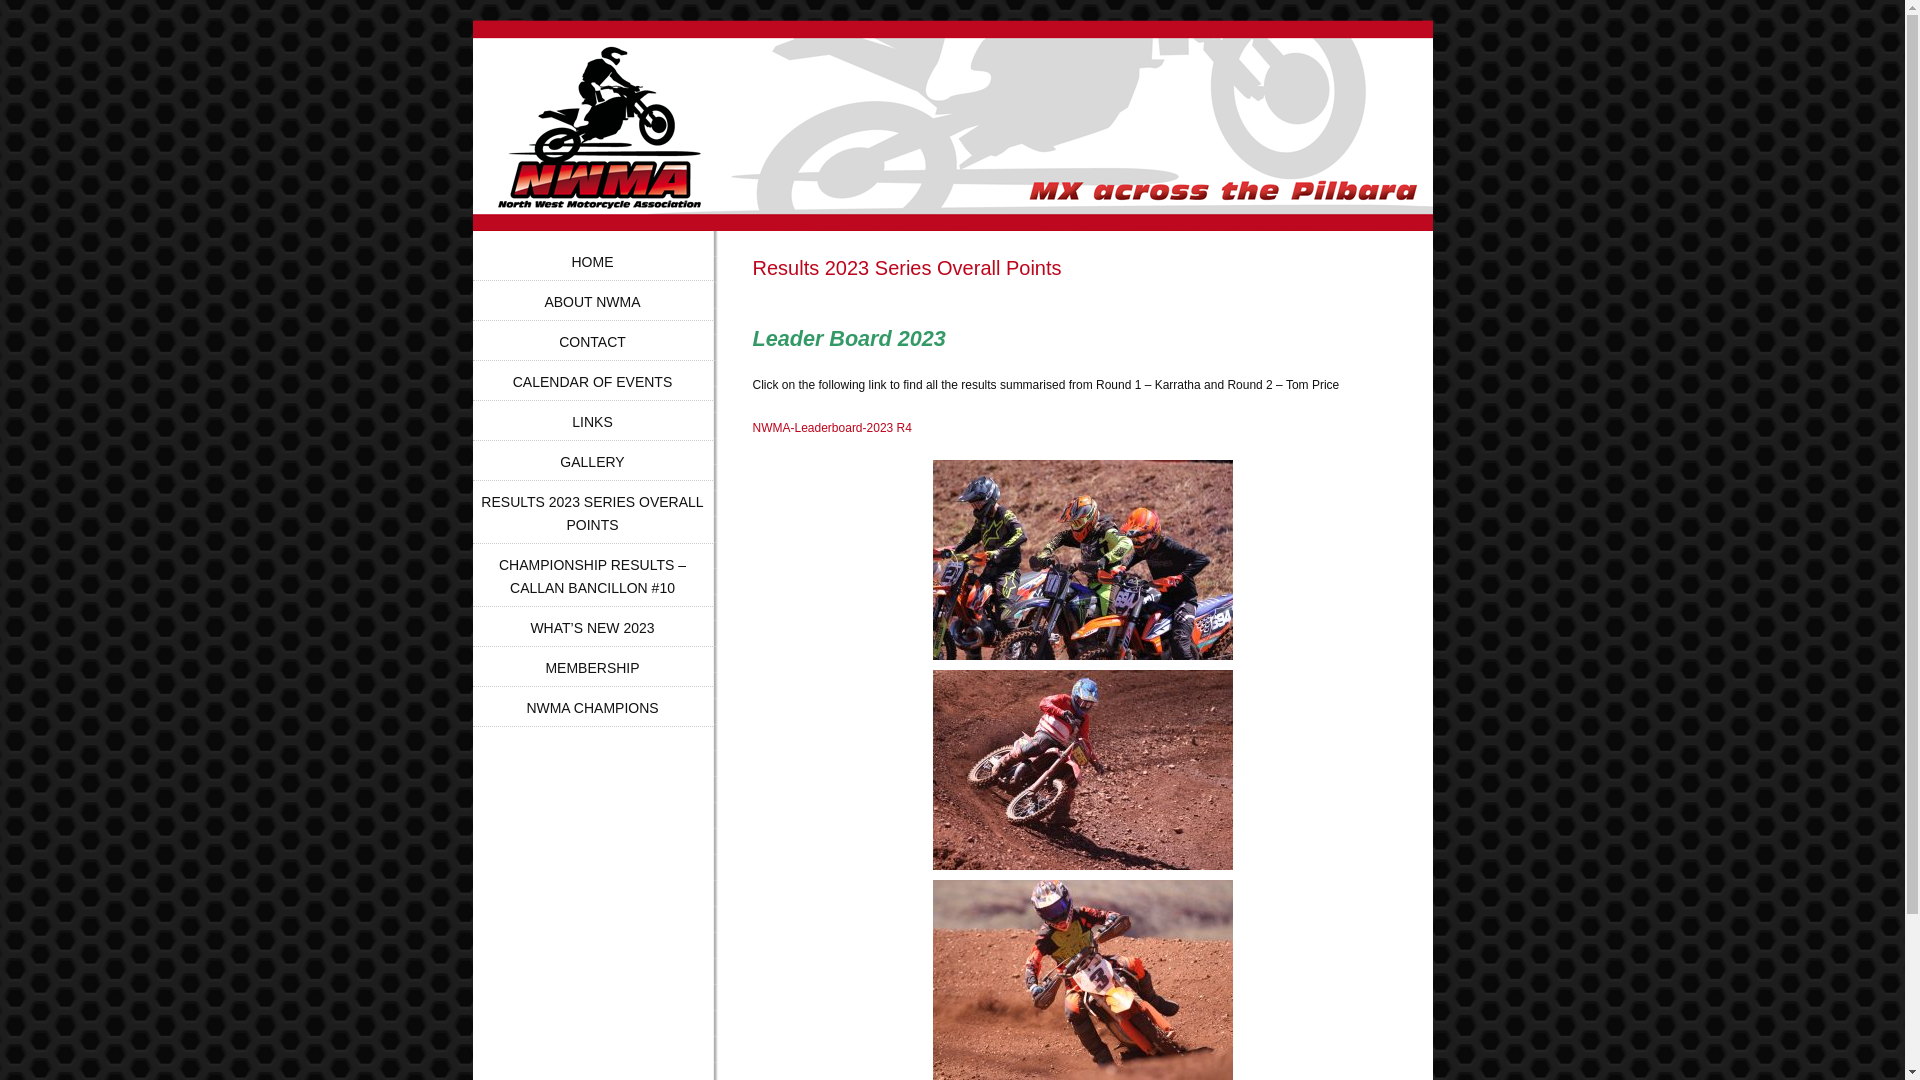  What do you see at coordinates (592, 422) in the screenshot?
I see `LINKS` at bounding box center [592, 422].